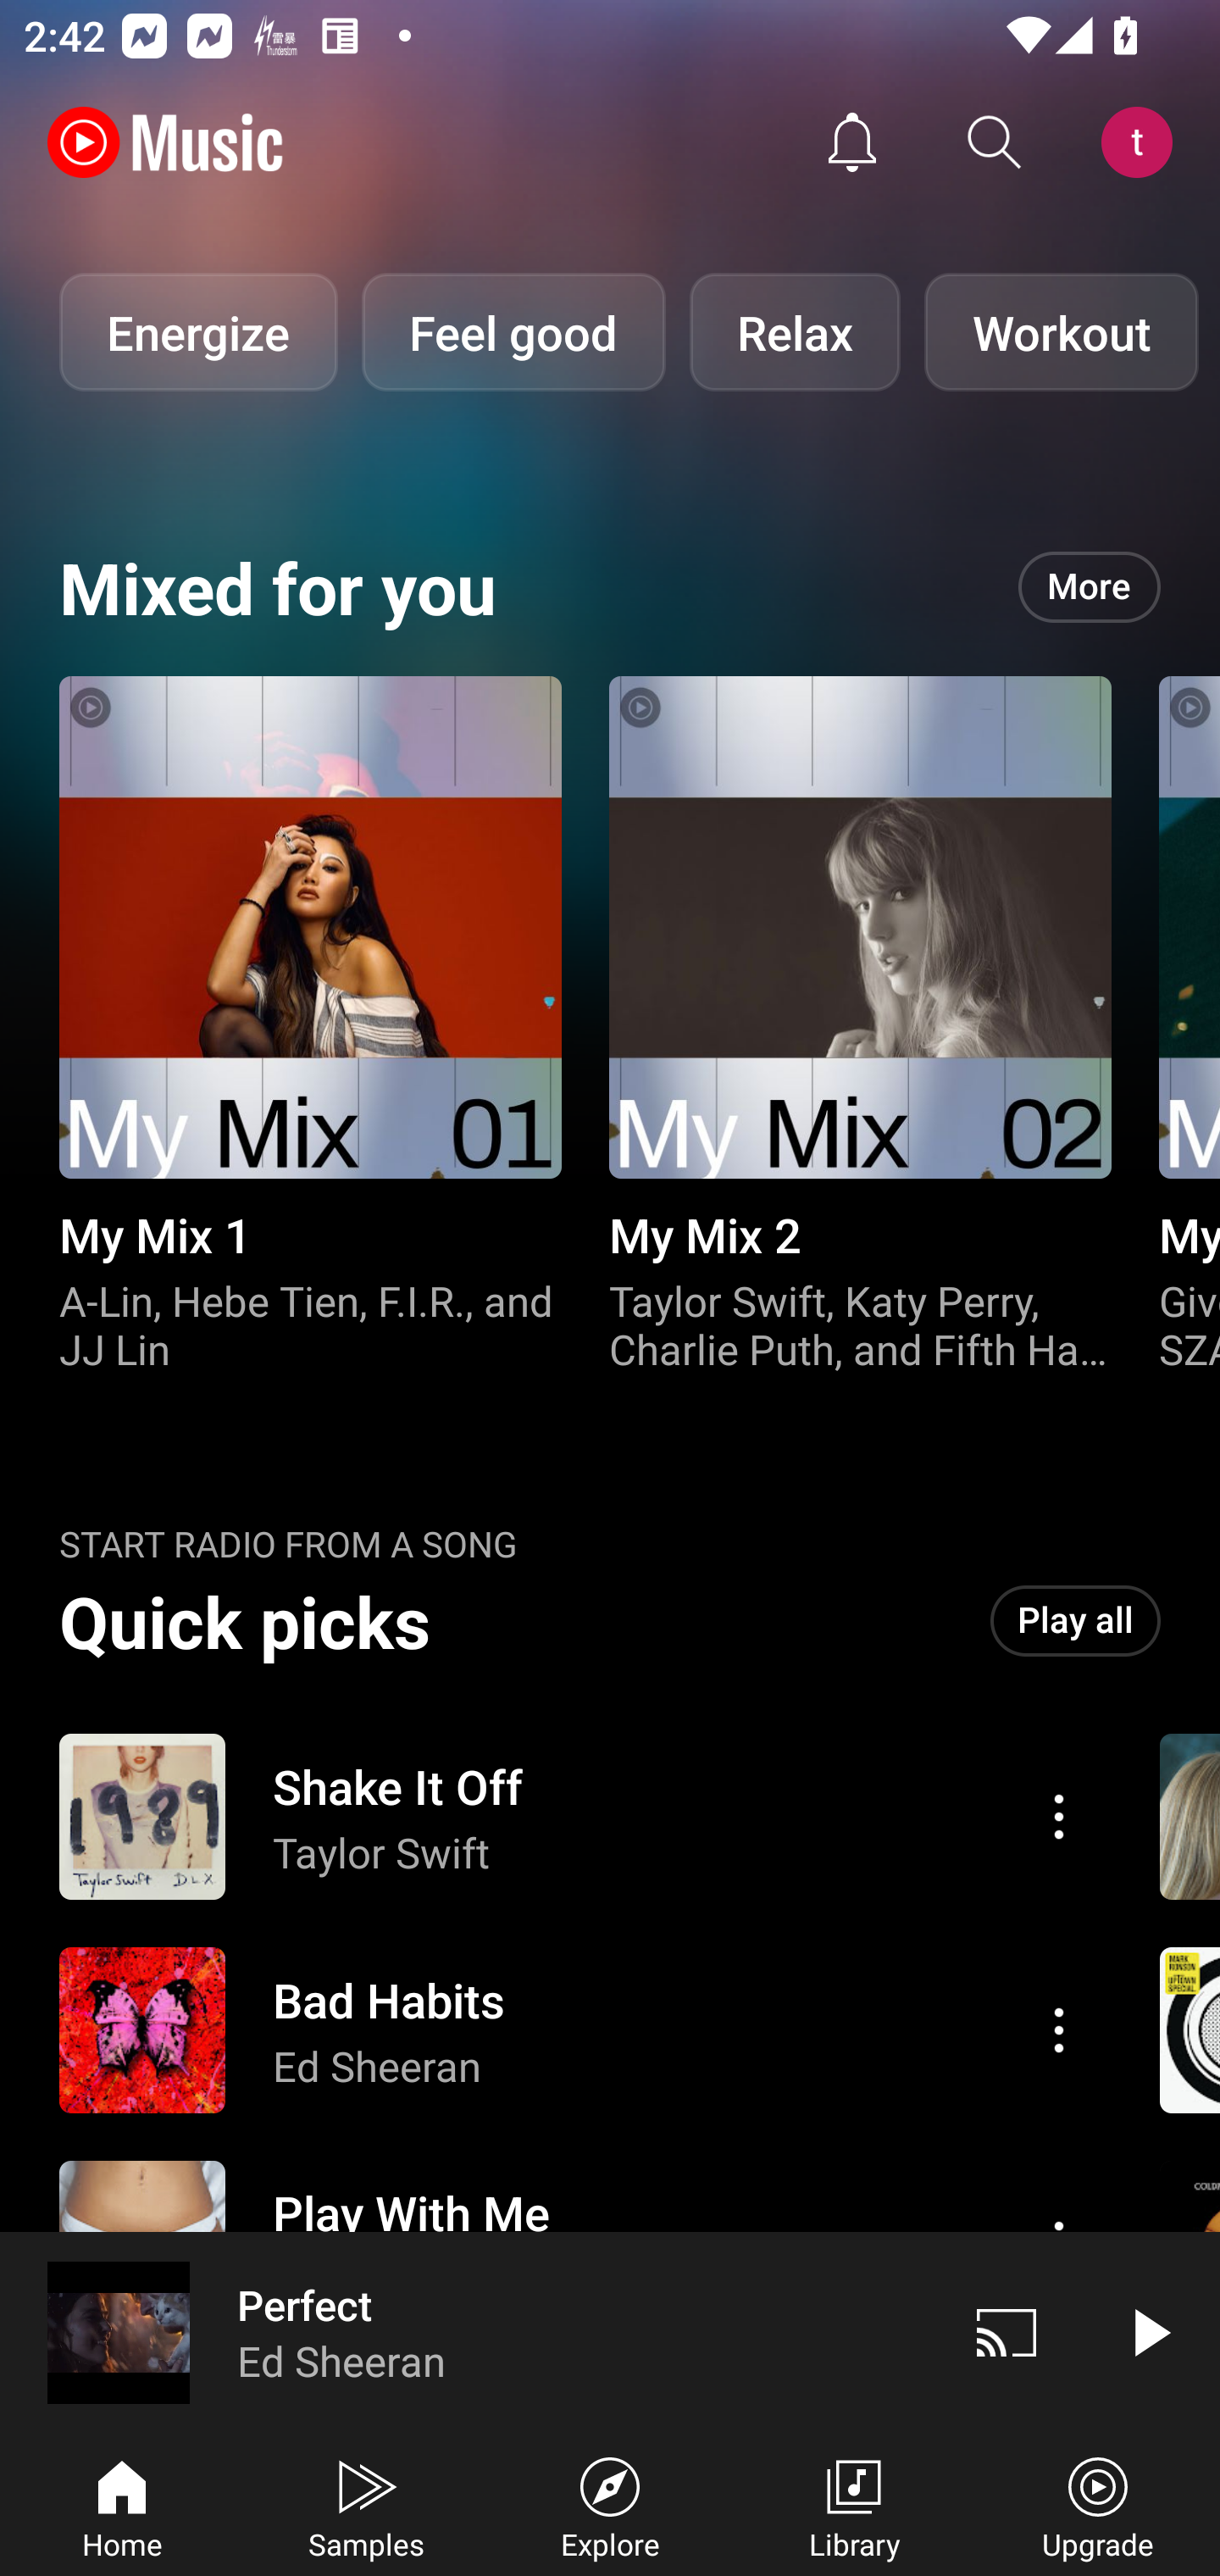 This screenshot has width=1220, height=2576. What do you see at coordinates (574, 2030) in the screenshot?
I see `Action menu` at bounding box center [574, 2030].